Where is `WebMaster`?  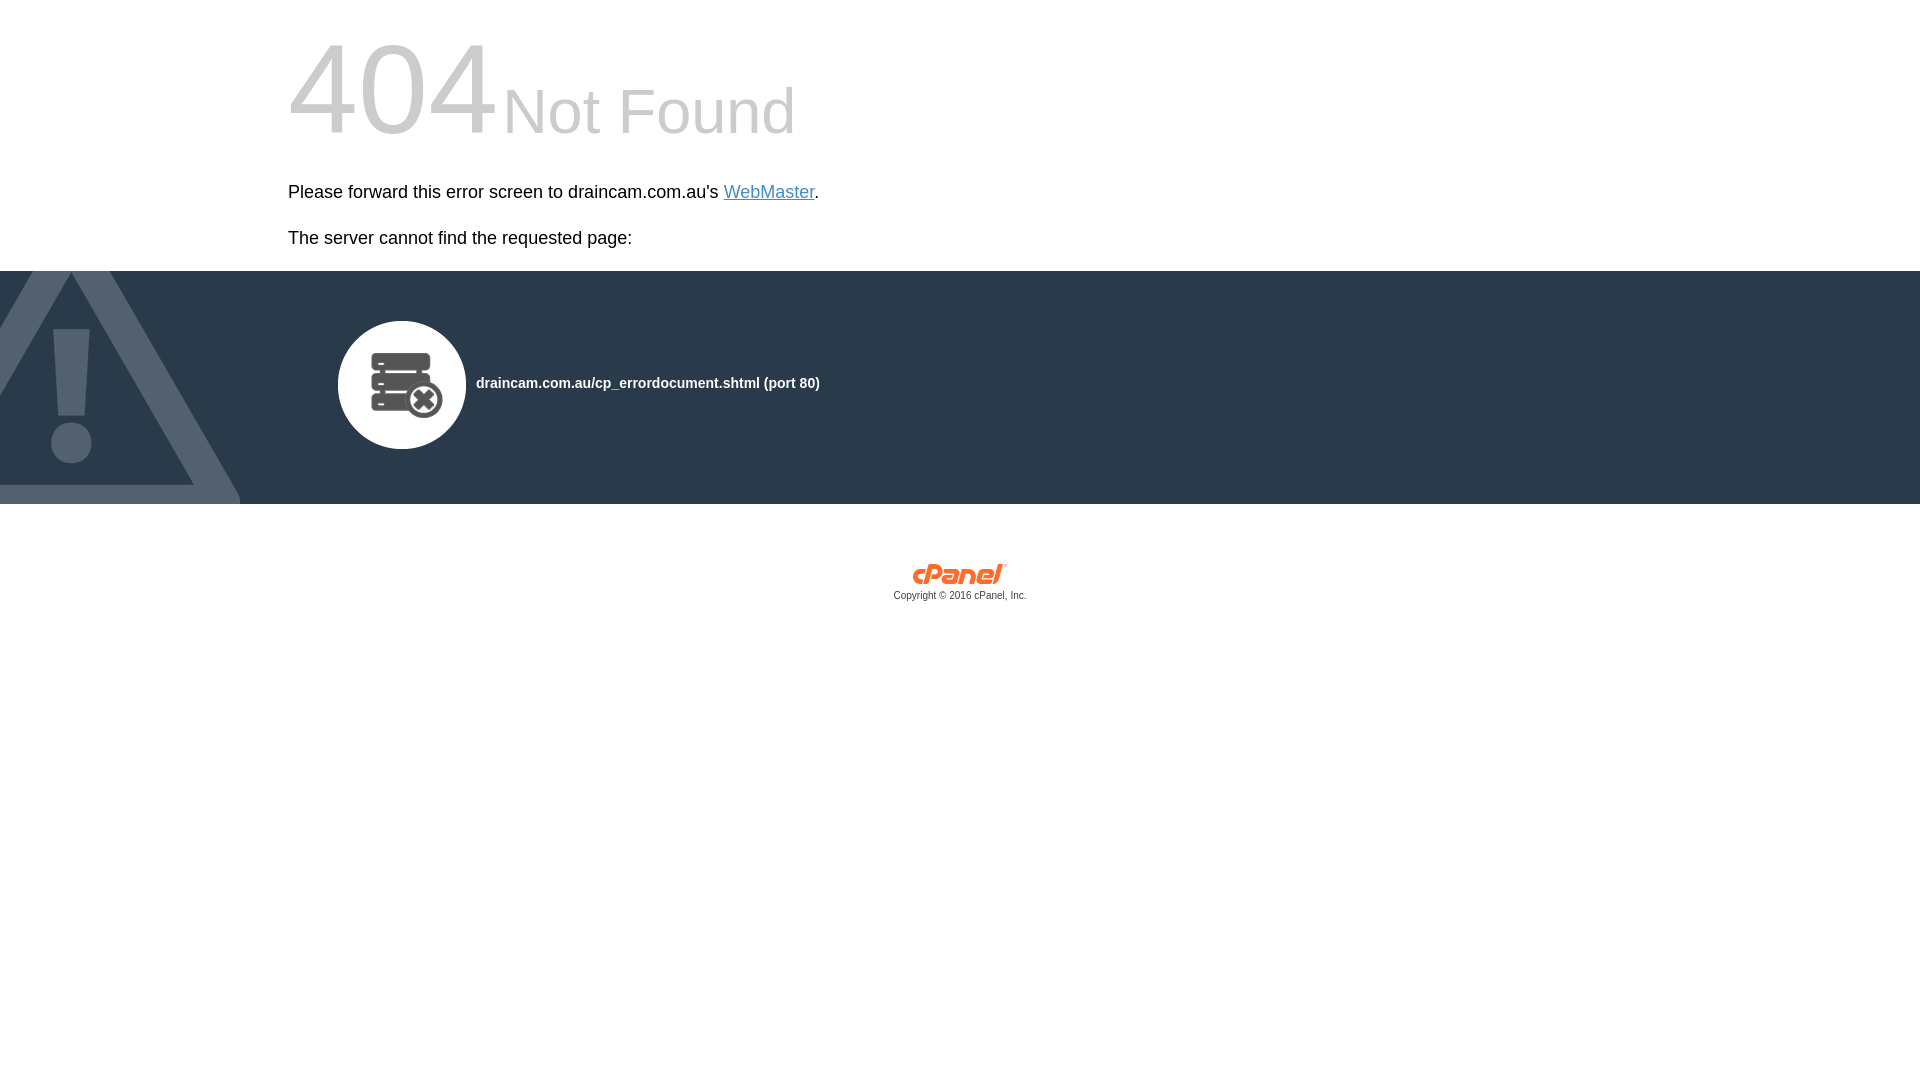
WebMaster is located at coordinates (770, 192).